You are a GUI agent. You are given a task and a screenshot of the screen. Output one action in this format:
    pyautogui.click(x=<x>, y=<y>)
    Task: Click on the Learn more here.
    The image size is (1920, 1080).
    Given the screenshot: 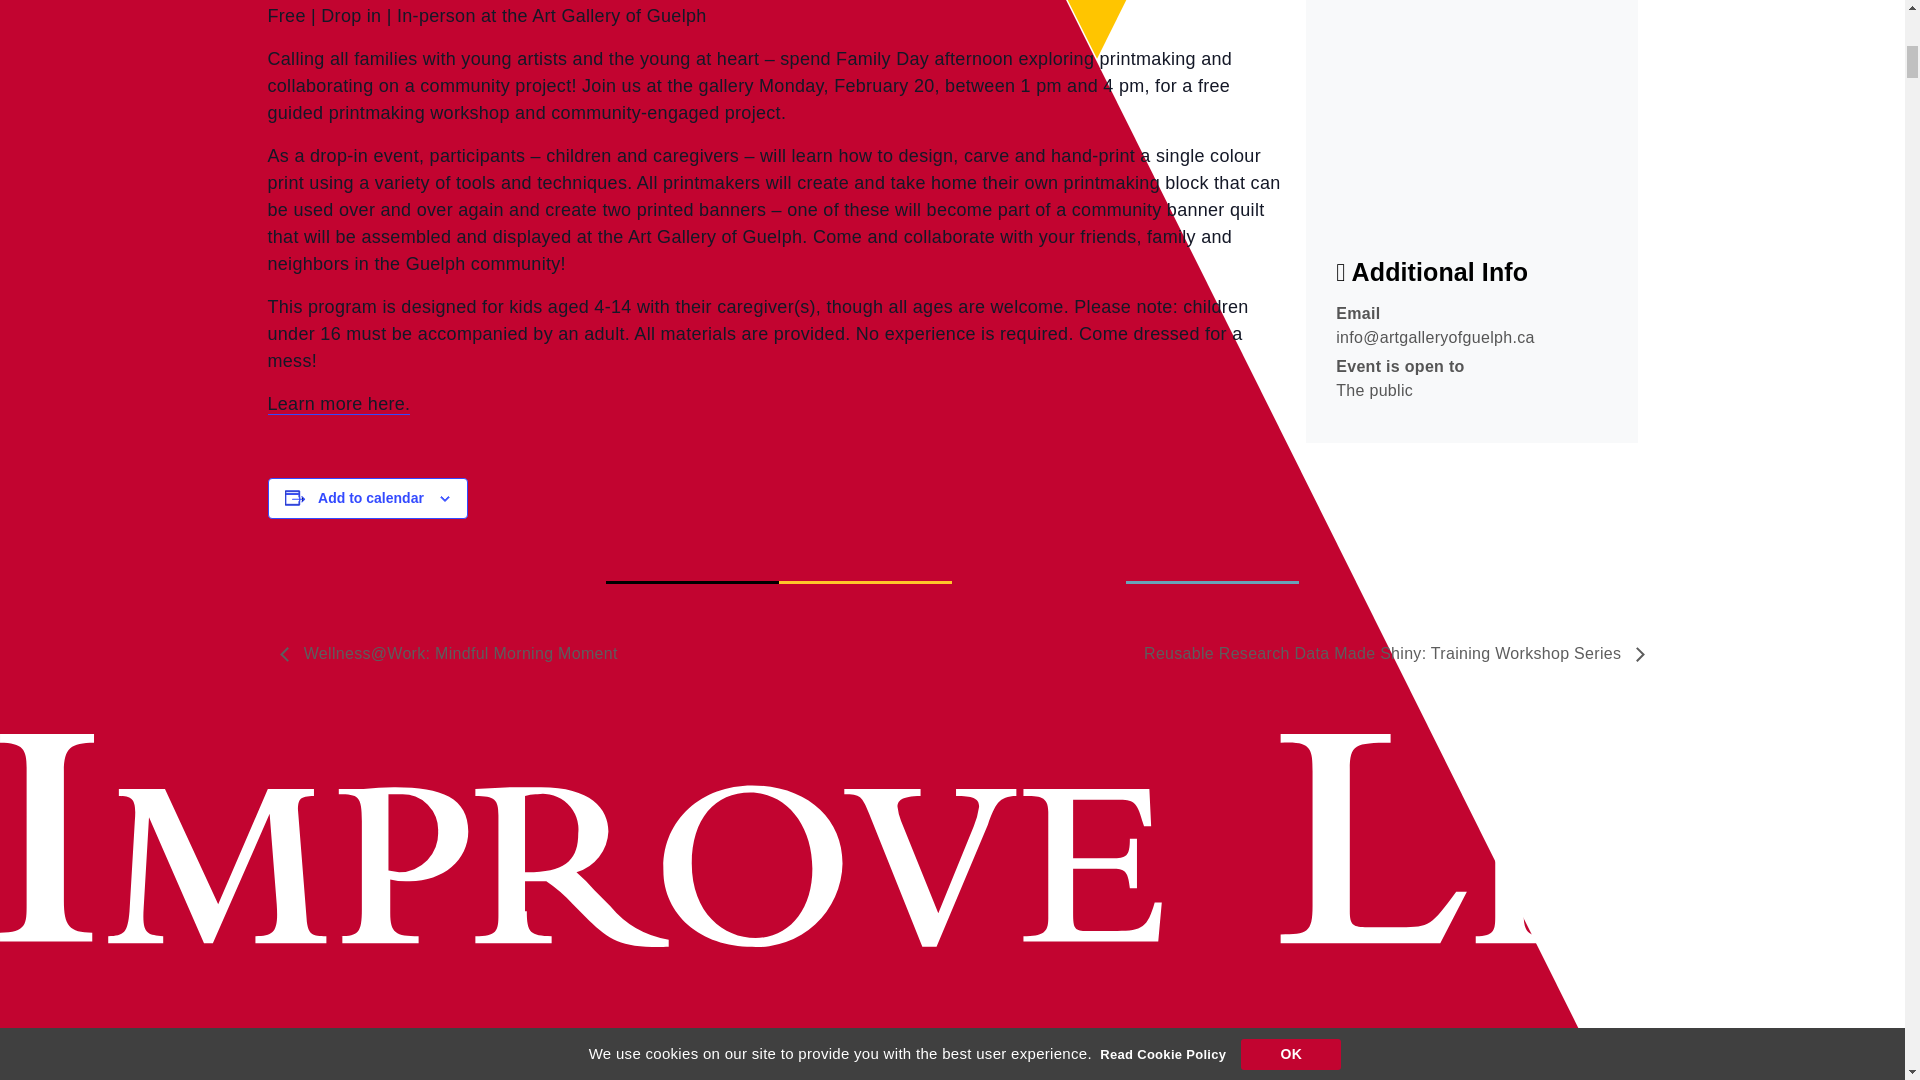 What is the action you would take?
    pyautogui.click(x=339, y=404)
    